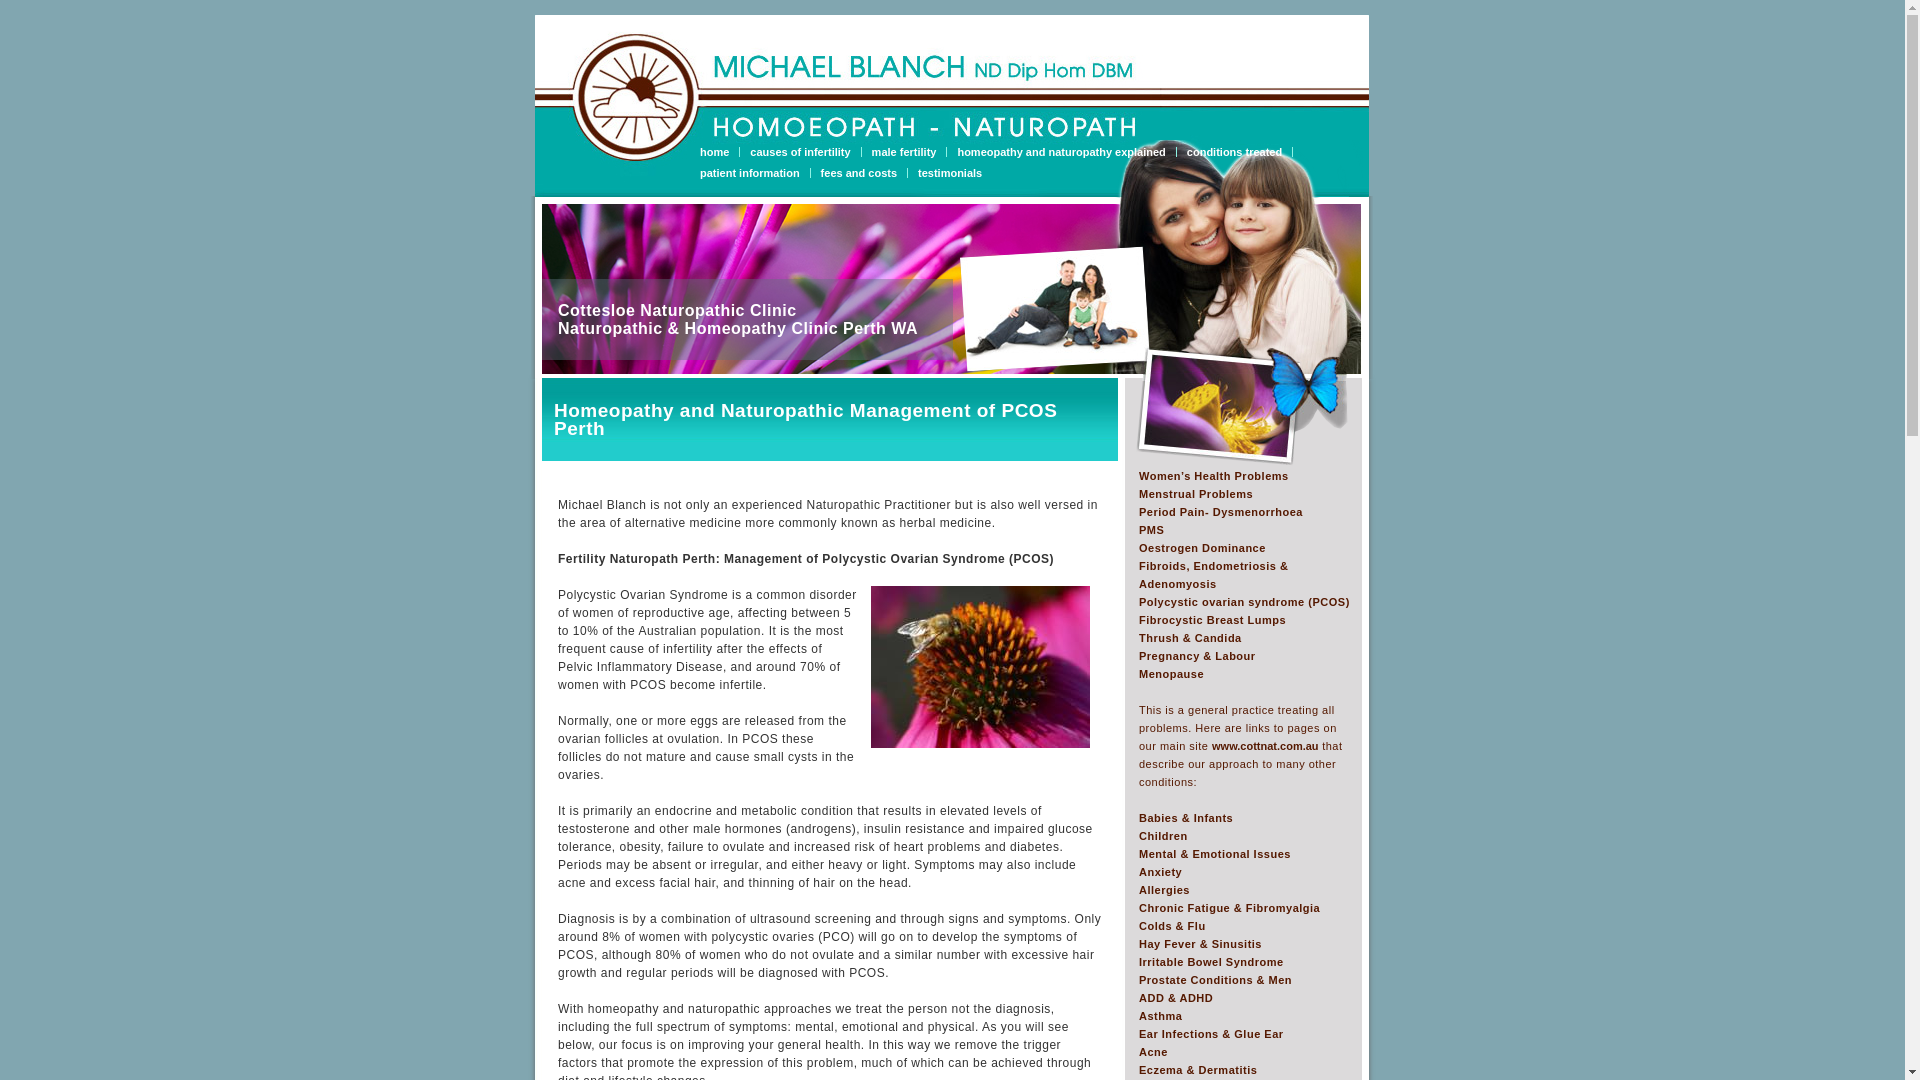 This screenshot has height=1080, width=1920. I want to click on homeopathy and naturopathy explained, so click(1066, 152).